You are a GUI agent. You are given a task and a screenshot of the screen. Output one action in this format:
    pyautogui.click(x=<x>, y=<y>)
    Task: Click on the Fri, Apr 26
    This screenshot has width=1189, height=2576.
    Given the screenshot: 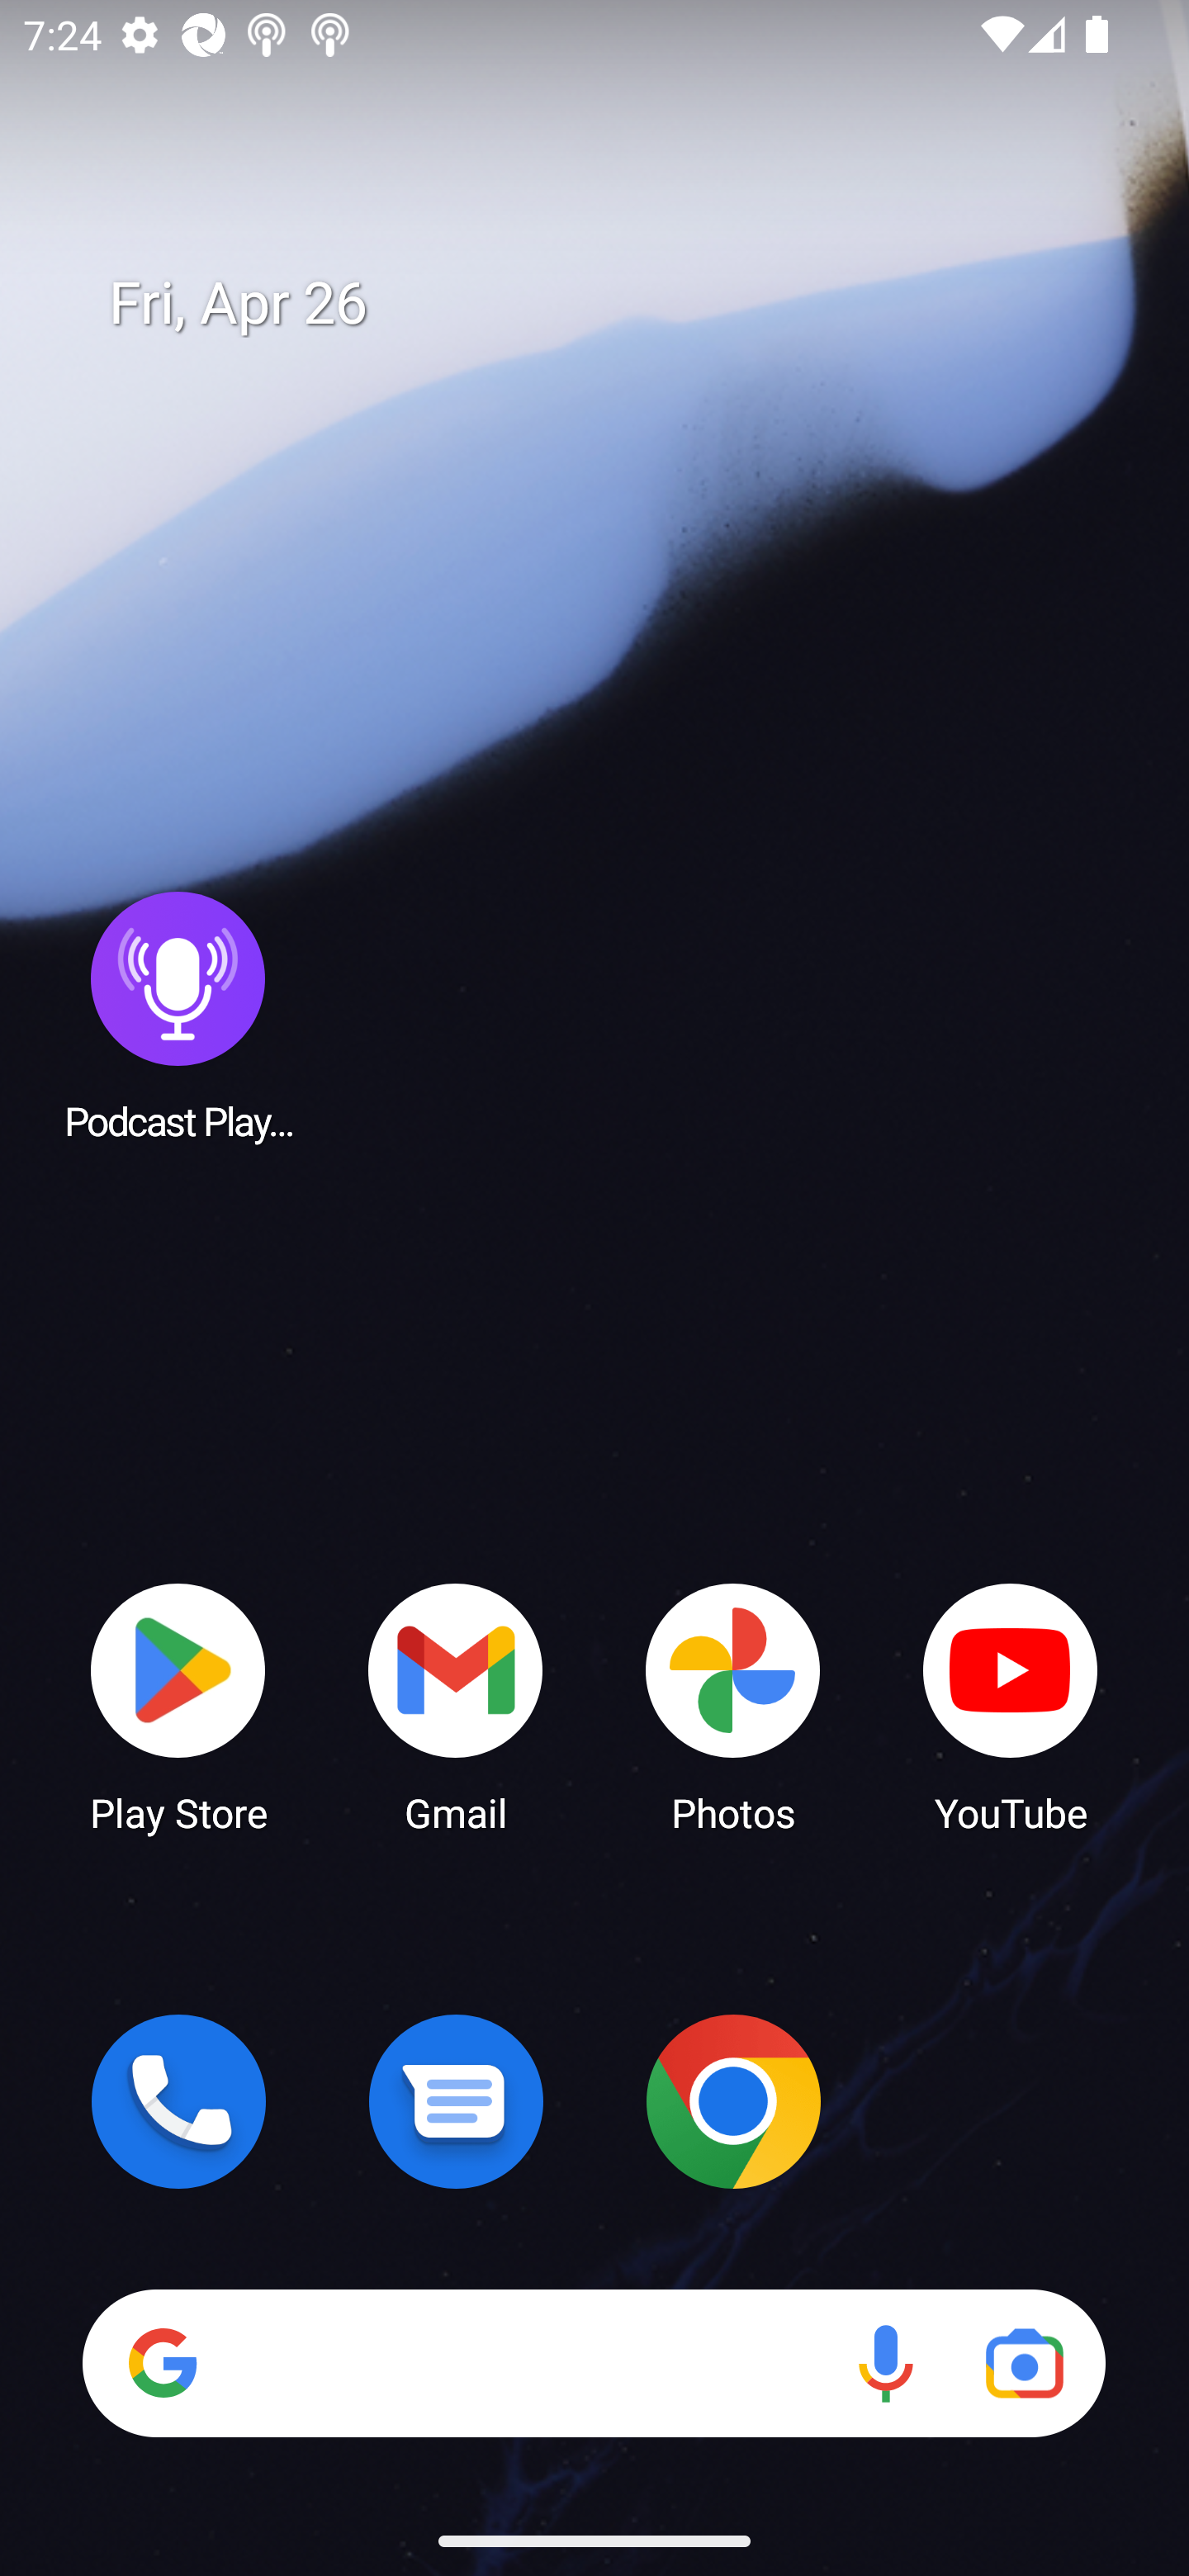 What is the action you would take?
    pyautogui.click(x=618, y=304)
    